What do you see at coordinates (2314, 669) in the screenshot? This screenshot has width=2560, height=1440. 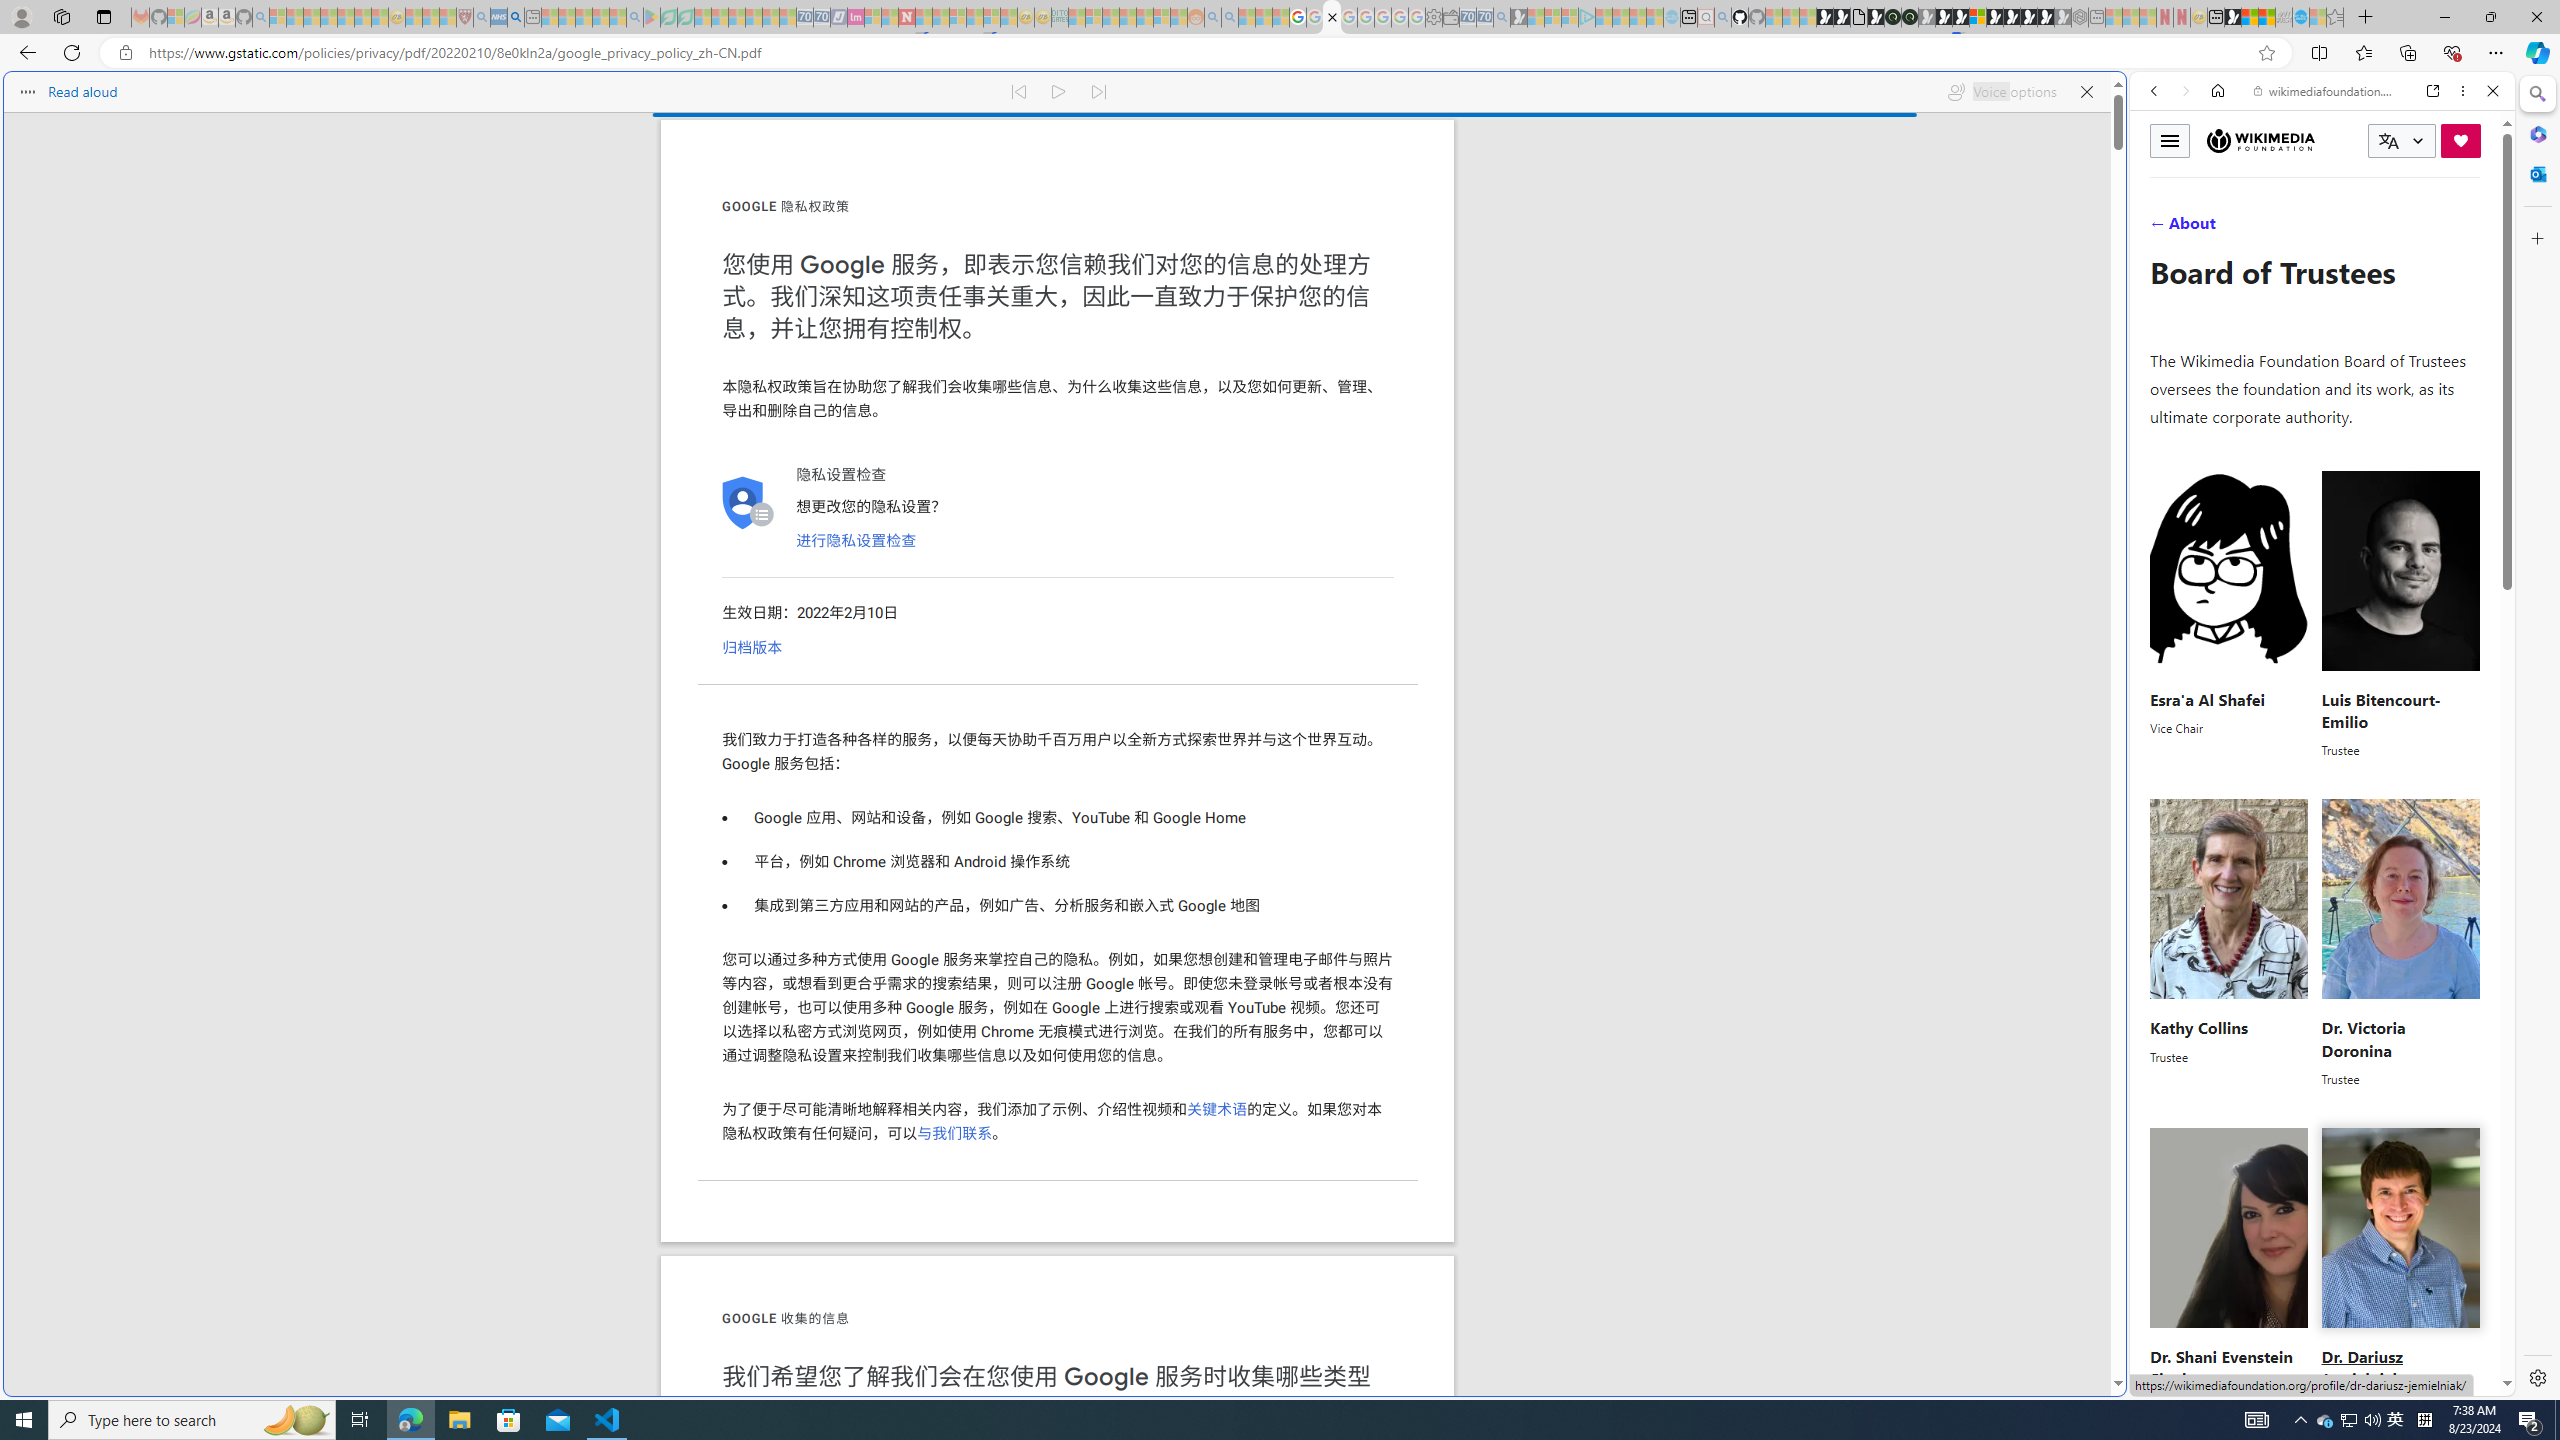 I see `Wiktionary` at bounding box center [2314, 669].